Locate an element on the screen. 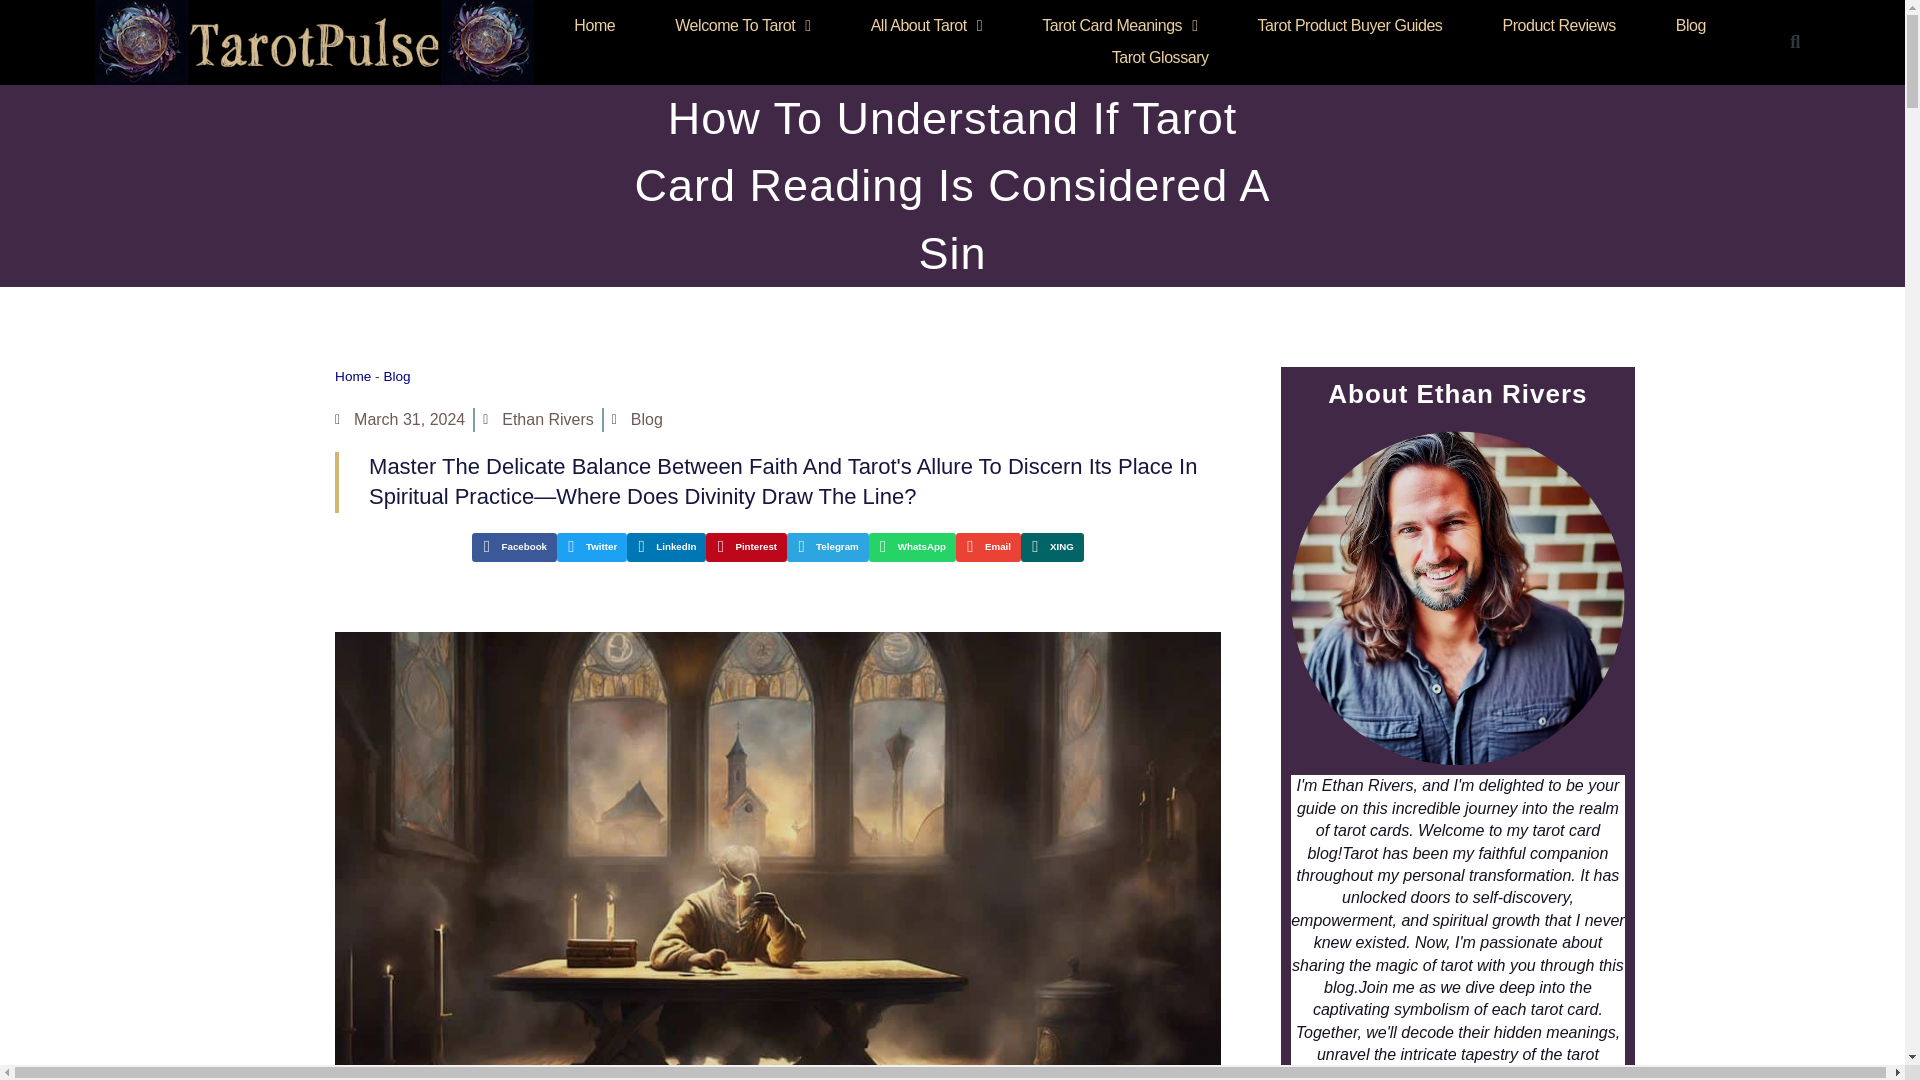 This screenshot has height=1080, width=1920. Home is located at coordinates (594, 26).